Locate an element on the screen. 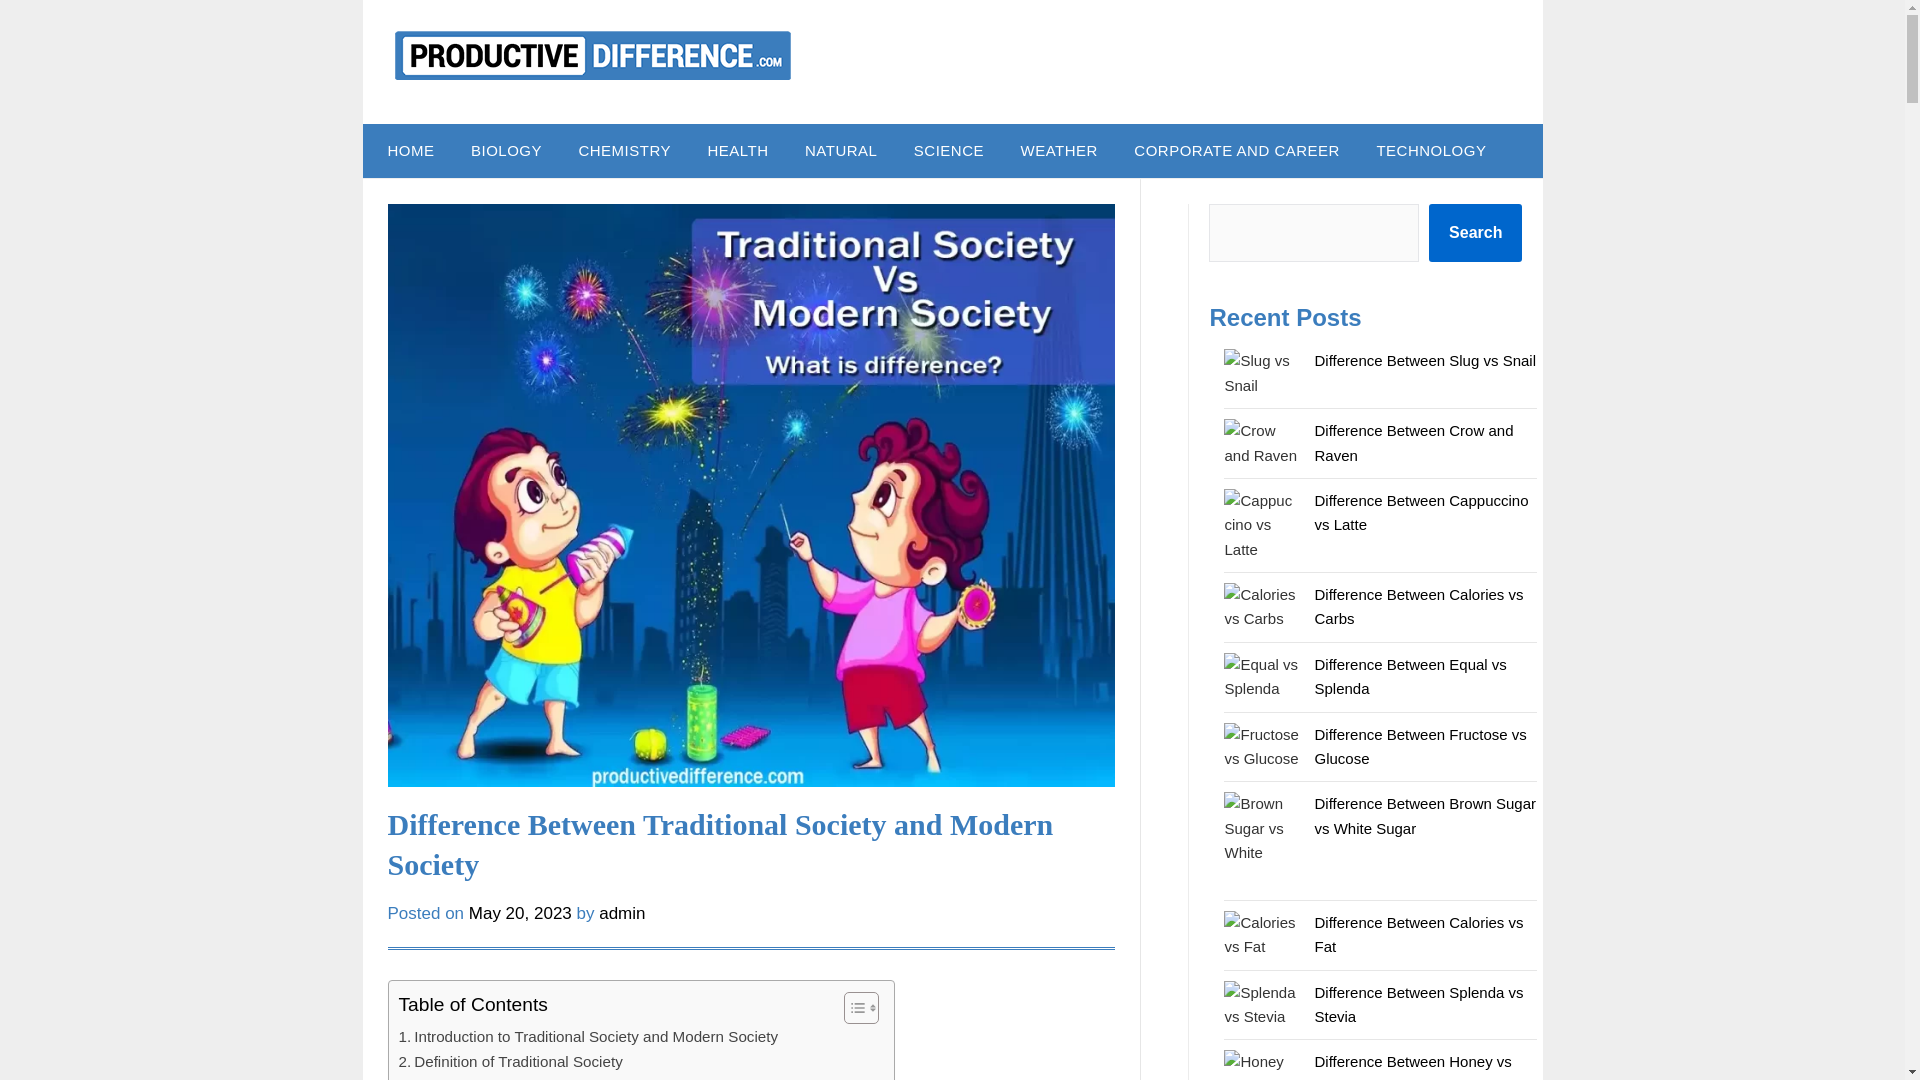 This screenshot has height=1080, width=1920. Definition of Traditional Society is located at coordinates (510, 1061).